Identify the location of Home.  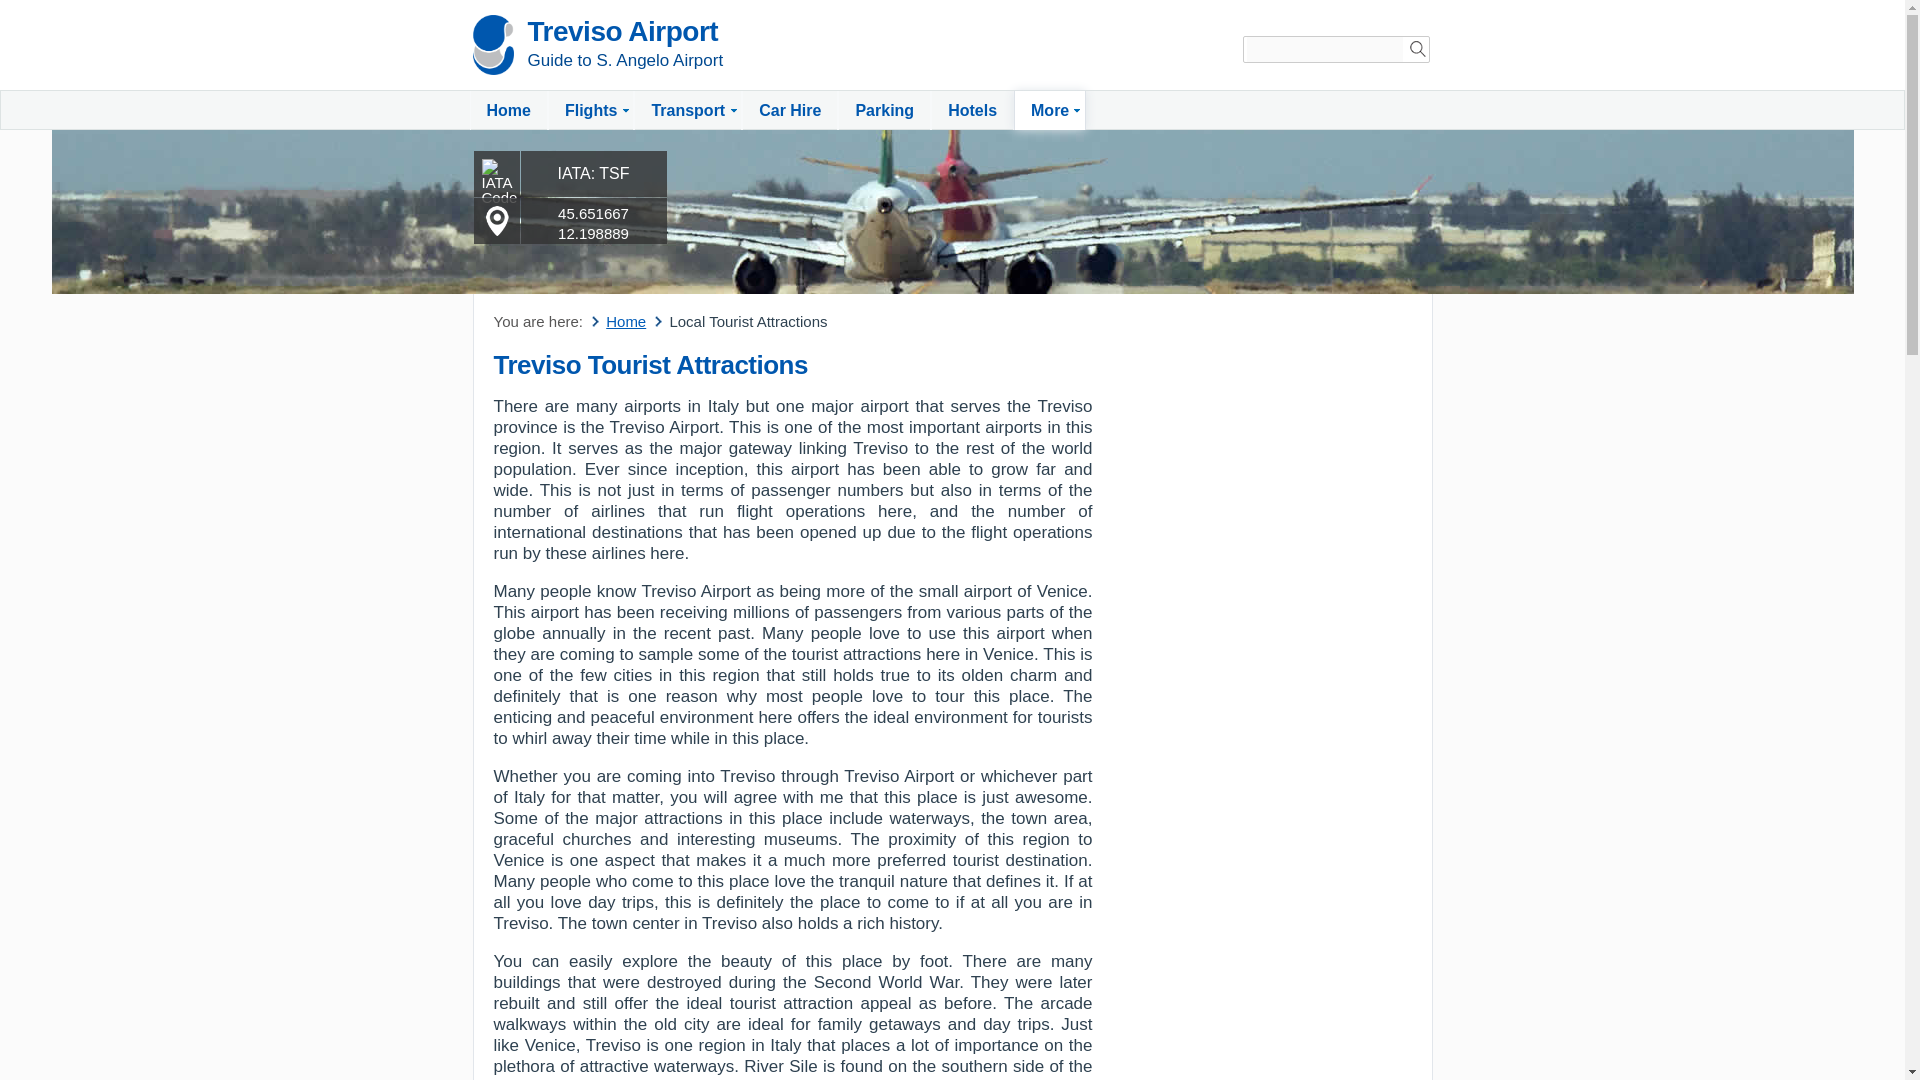
(508, 110).